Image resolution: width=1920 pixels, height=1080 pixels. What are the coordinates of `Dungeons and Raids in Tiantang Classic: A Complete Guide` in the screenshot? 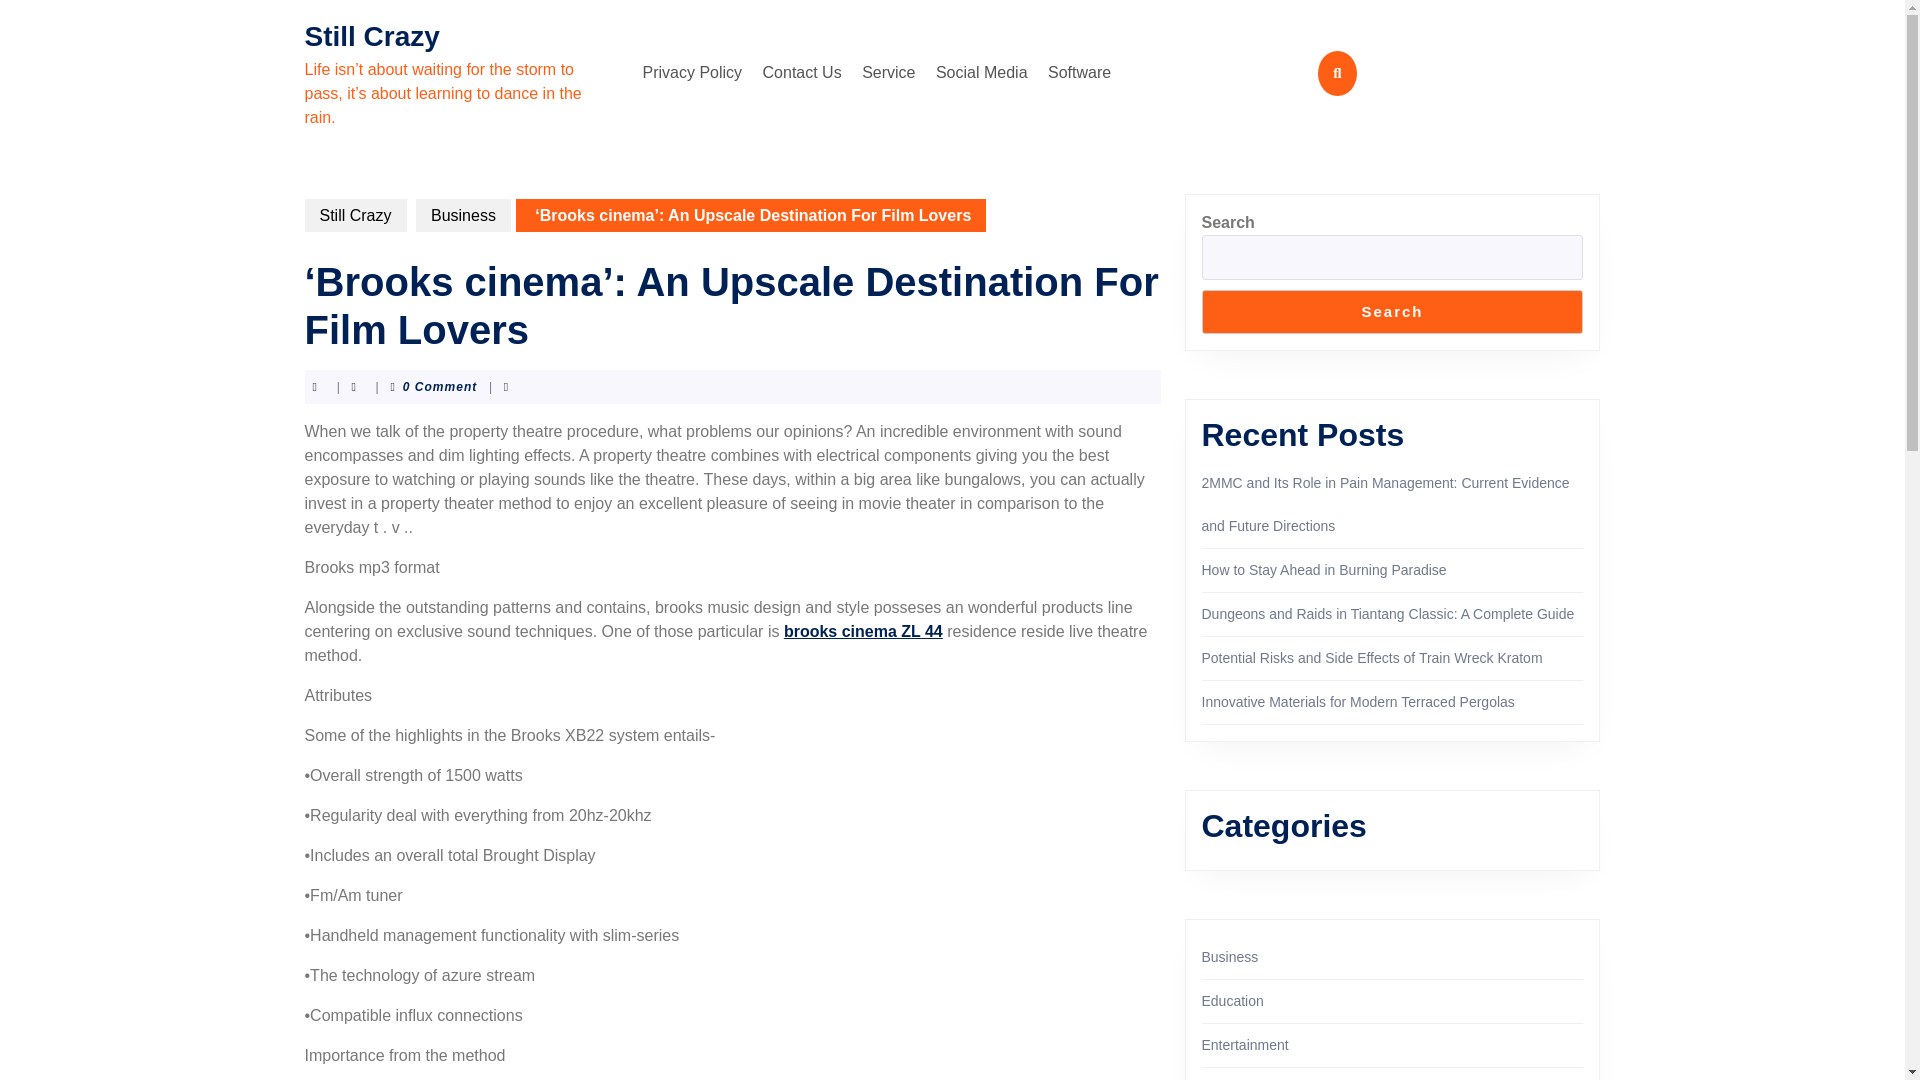 It's located at (1388, 614).